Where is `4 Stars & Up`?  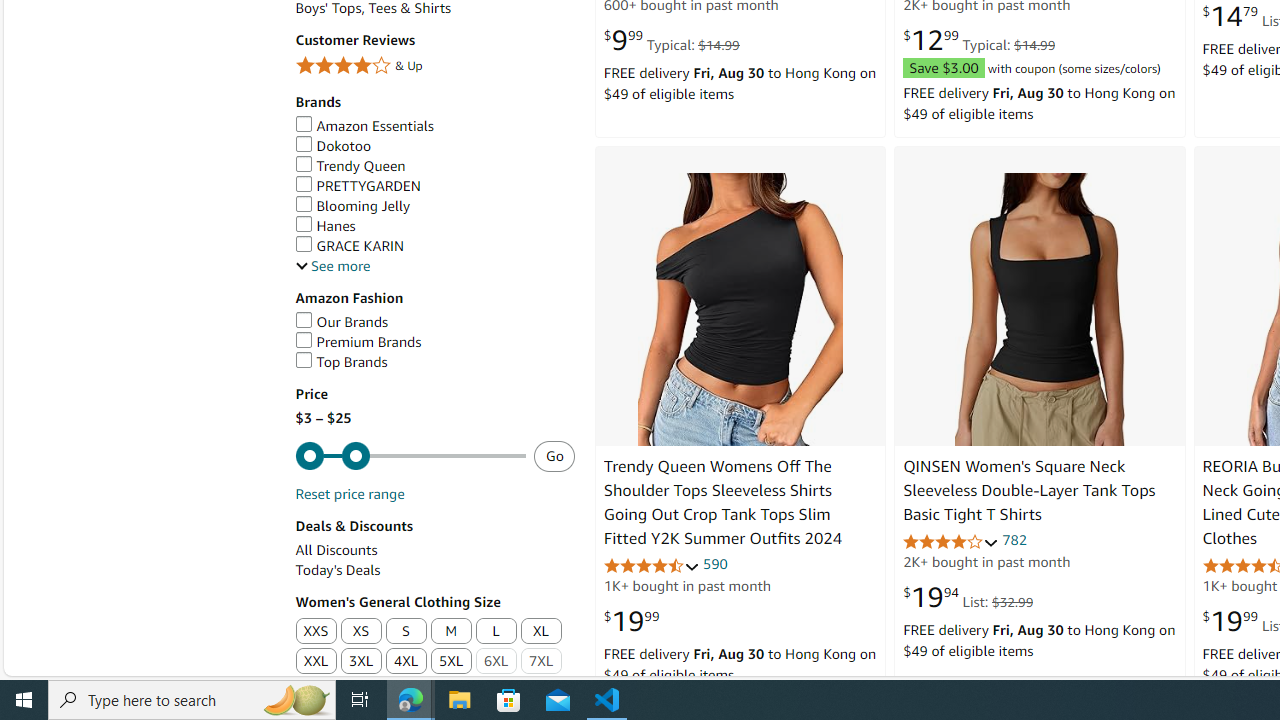
4 Stars & Up is located at coordinates (434, 66).